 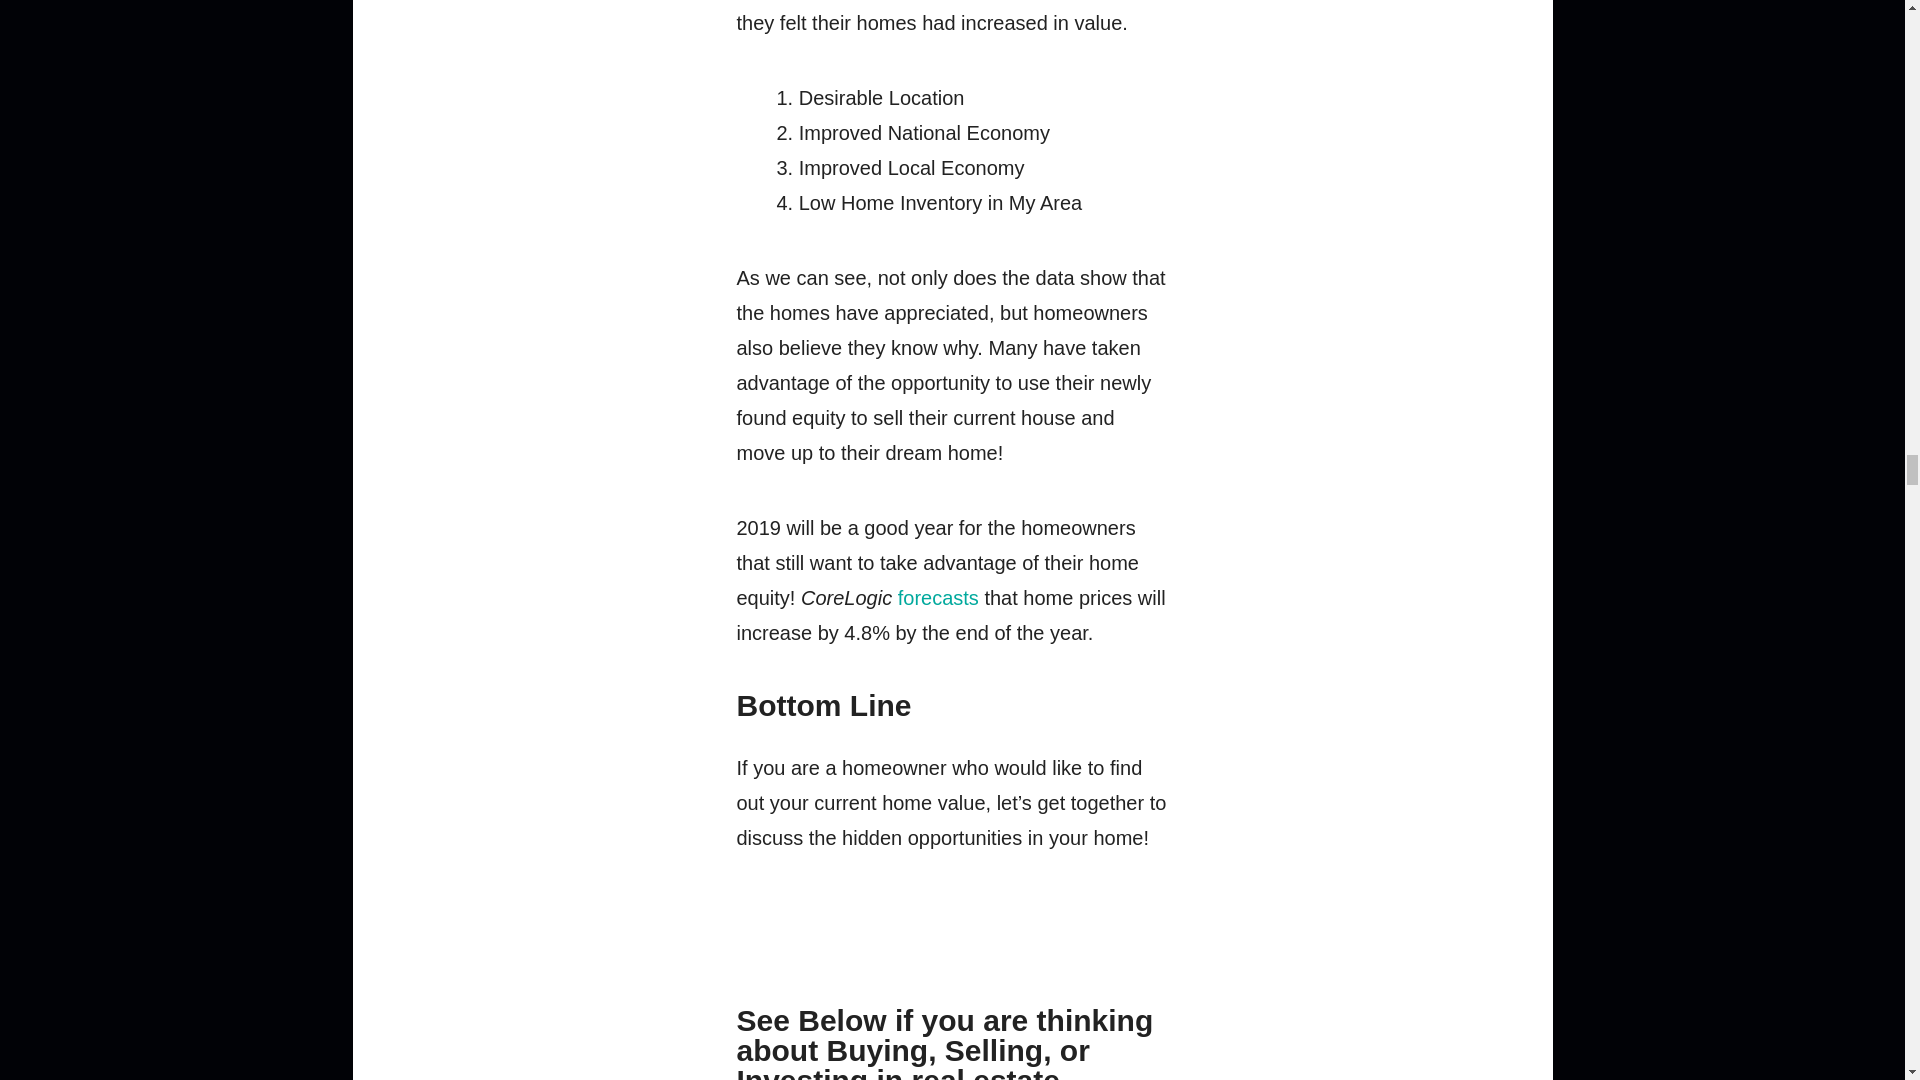 I want to click on forecasts, so click(x=938, y=598).